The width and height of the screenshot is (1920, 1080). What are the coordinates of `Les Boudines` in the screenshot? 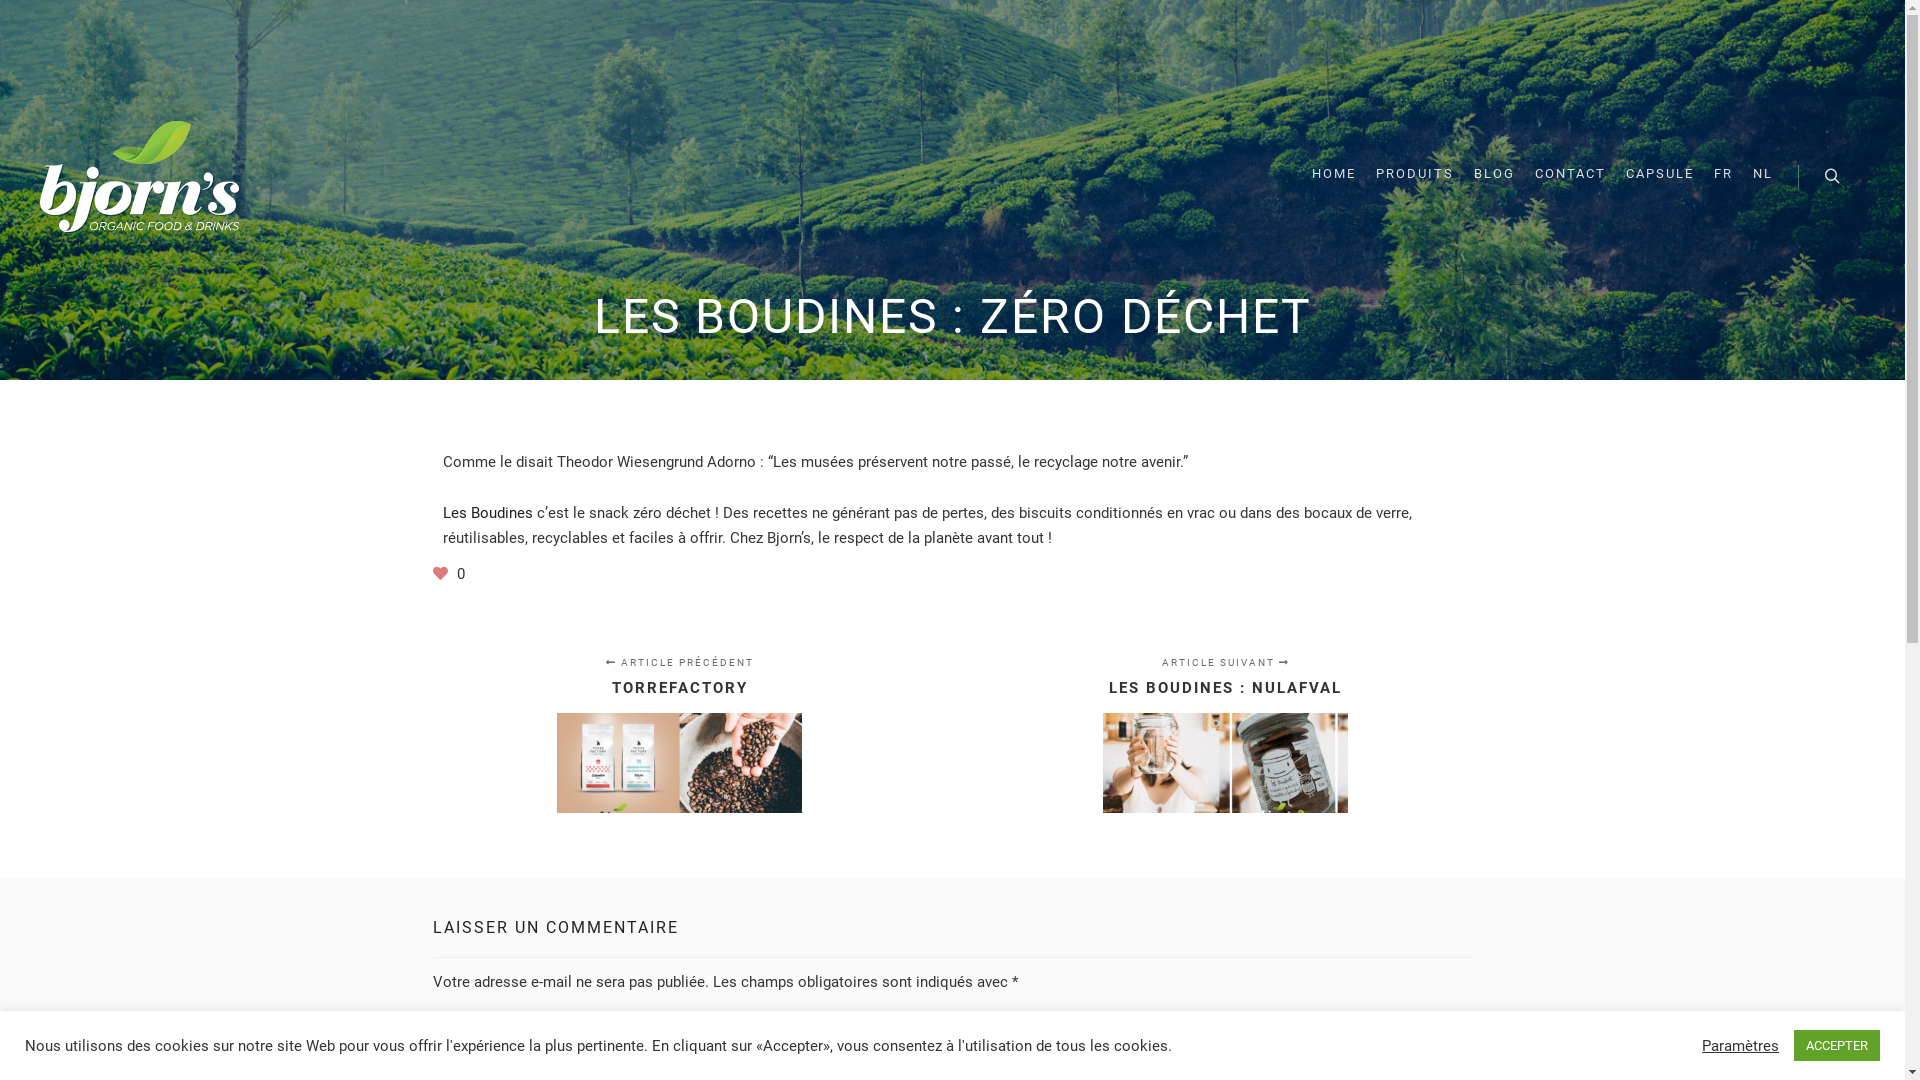 It's located at (487, 513).